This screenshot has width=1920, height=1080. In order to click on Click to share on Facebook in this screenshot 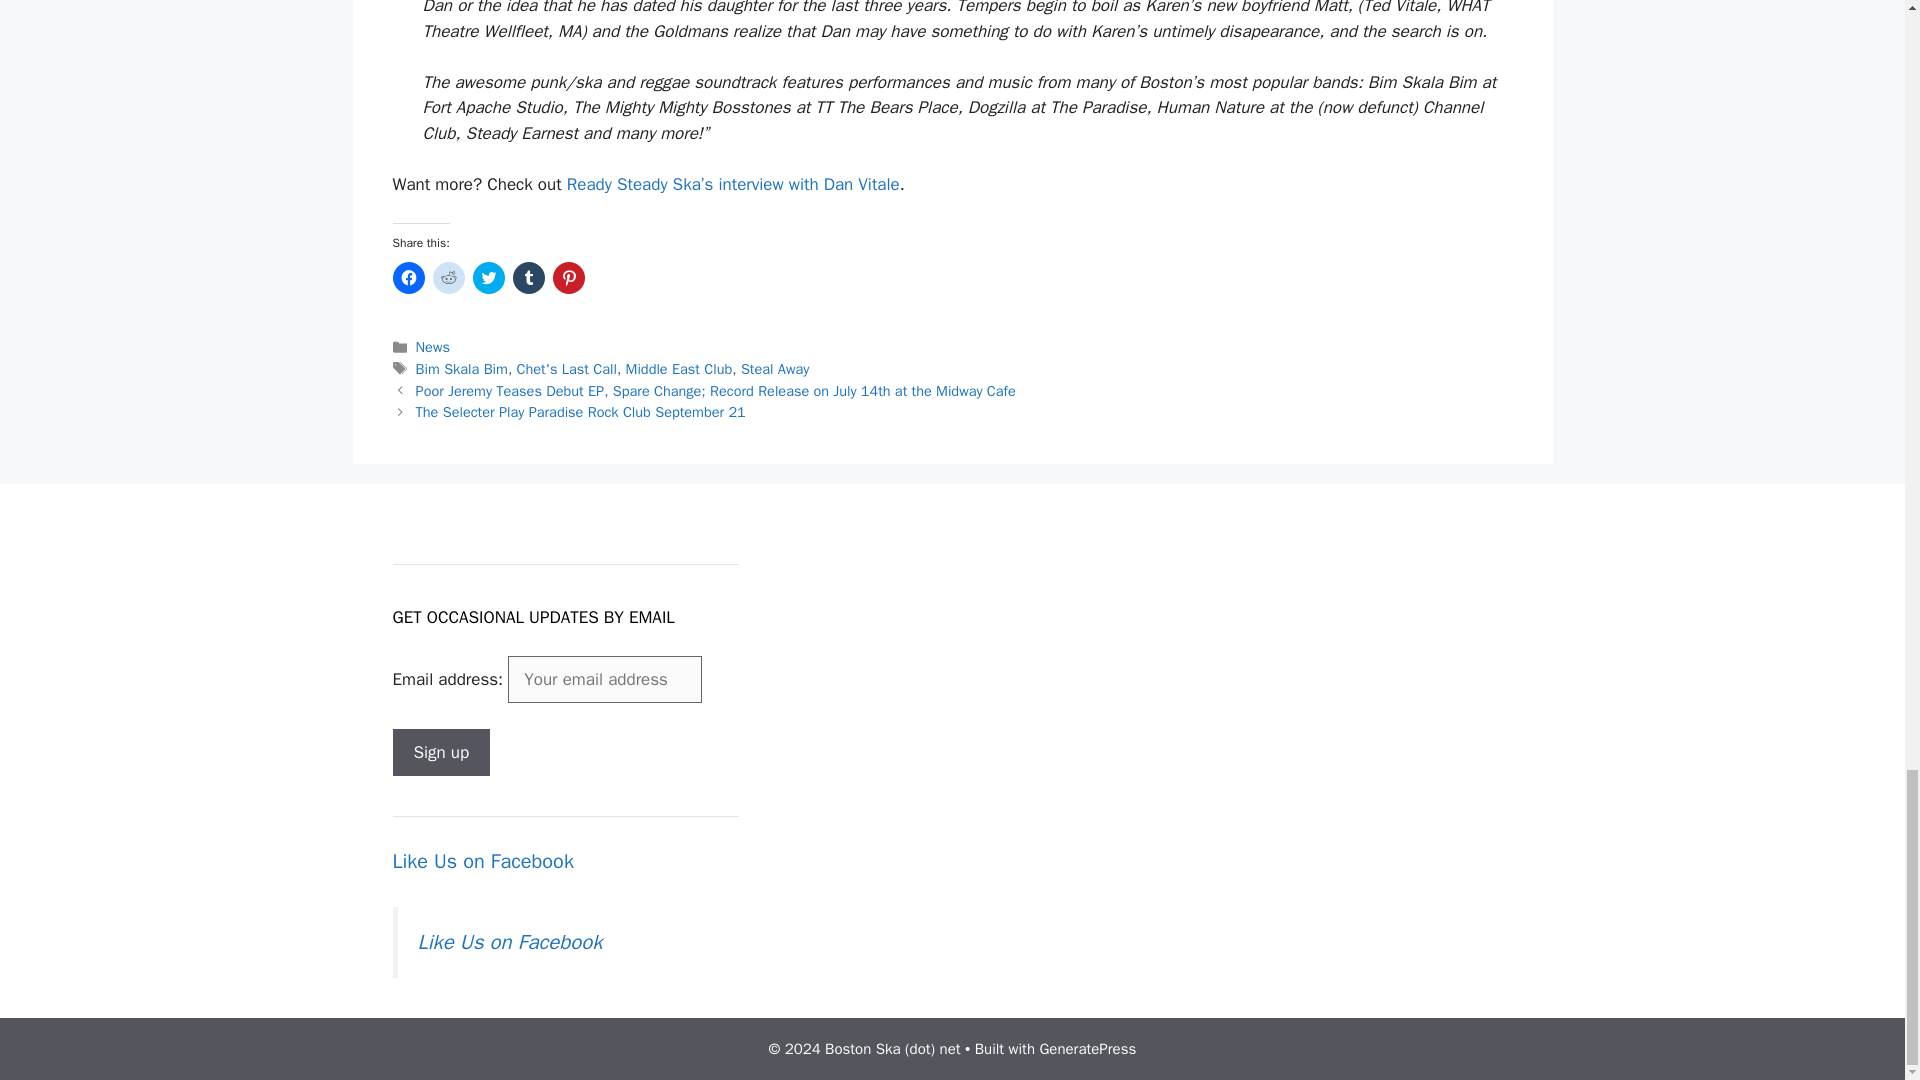, I will do `click(408, 278)`.